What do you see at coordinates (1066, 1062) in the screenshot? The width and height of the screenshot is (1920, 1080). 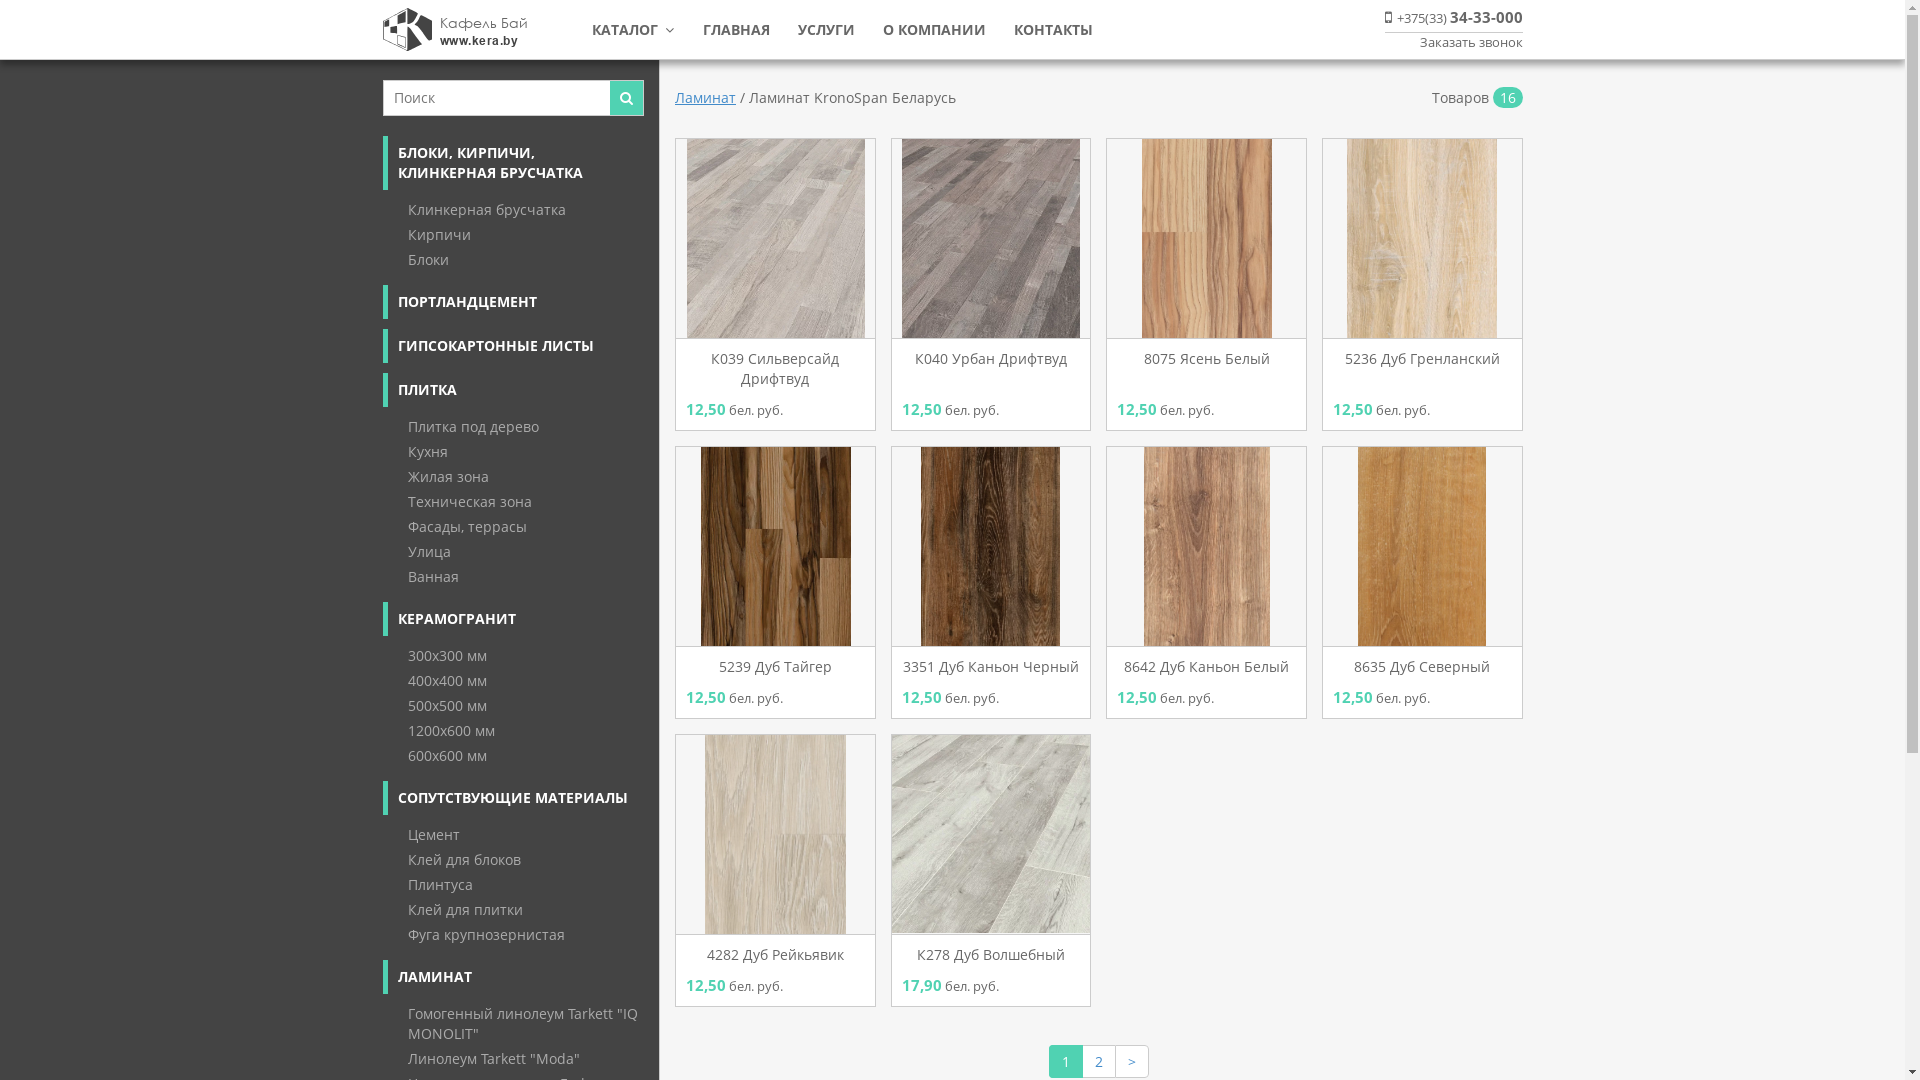 I see `1` at bounding box center [1066, 1062].